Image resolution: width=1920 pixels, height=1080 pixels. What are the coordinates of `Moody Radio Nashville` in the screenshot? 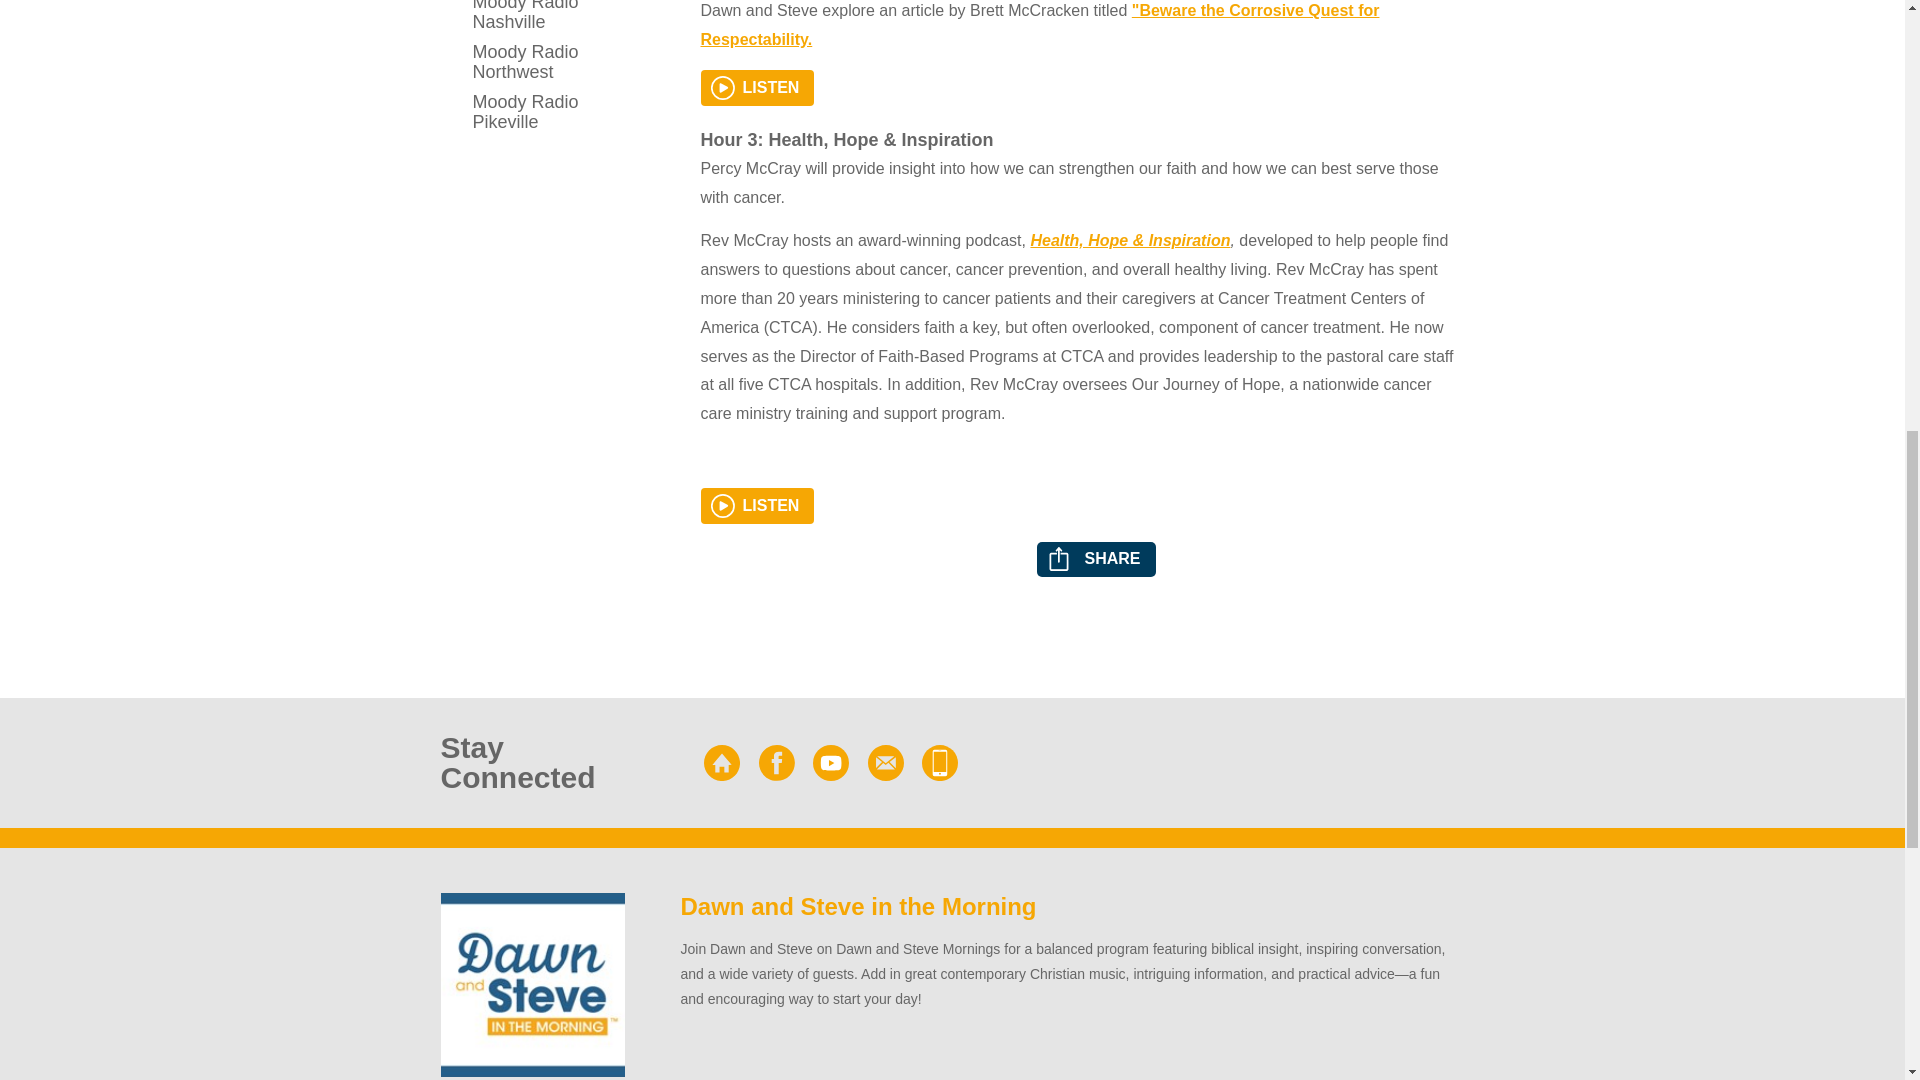 It's located at (532, 18).